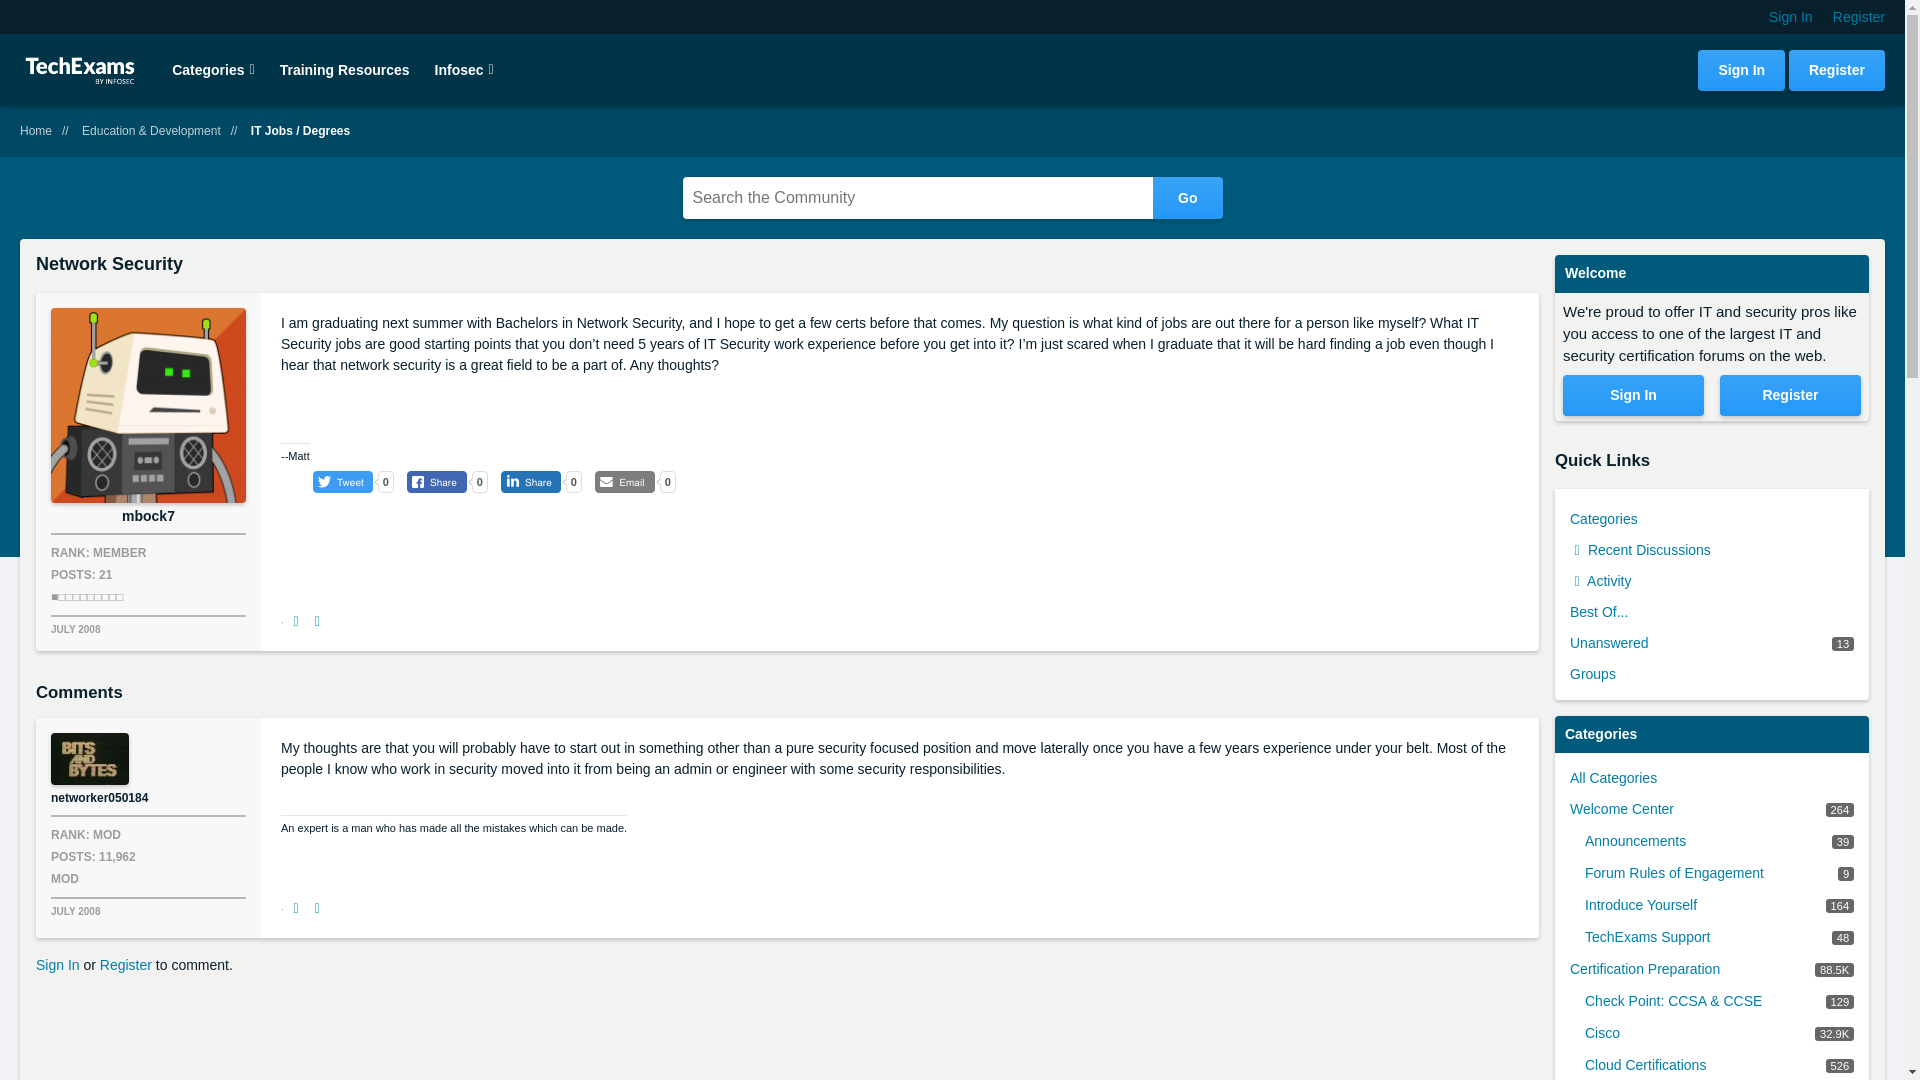  I want to click on 164 discussions, so click(1840, 905).